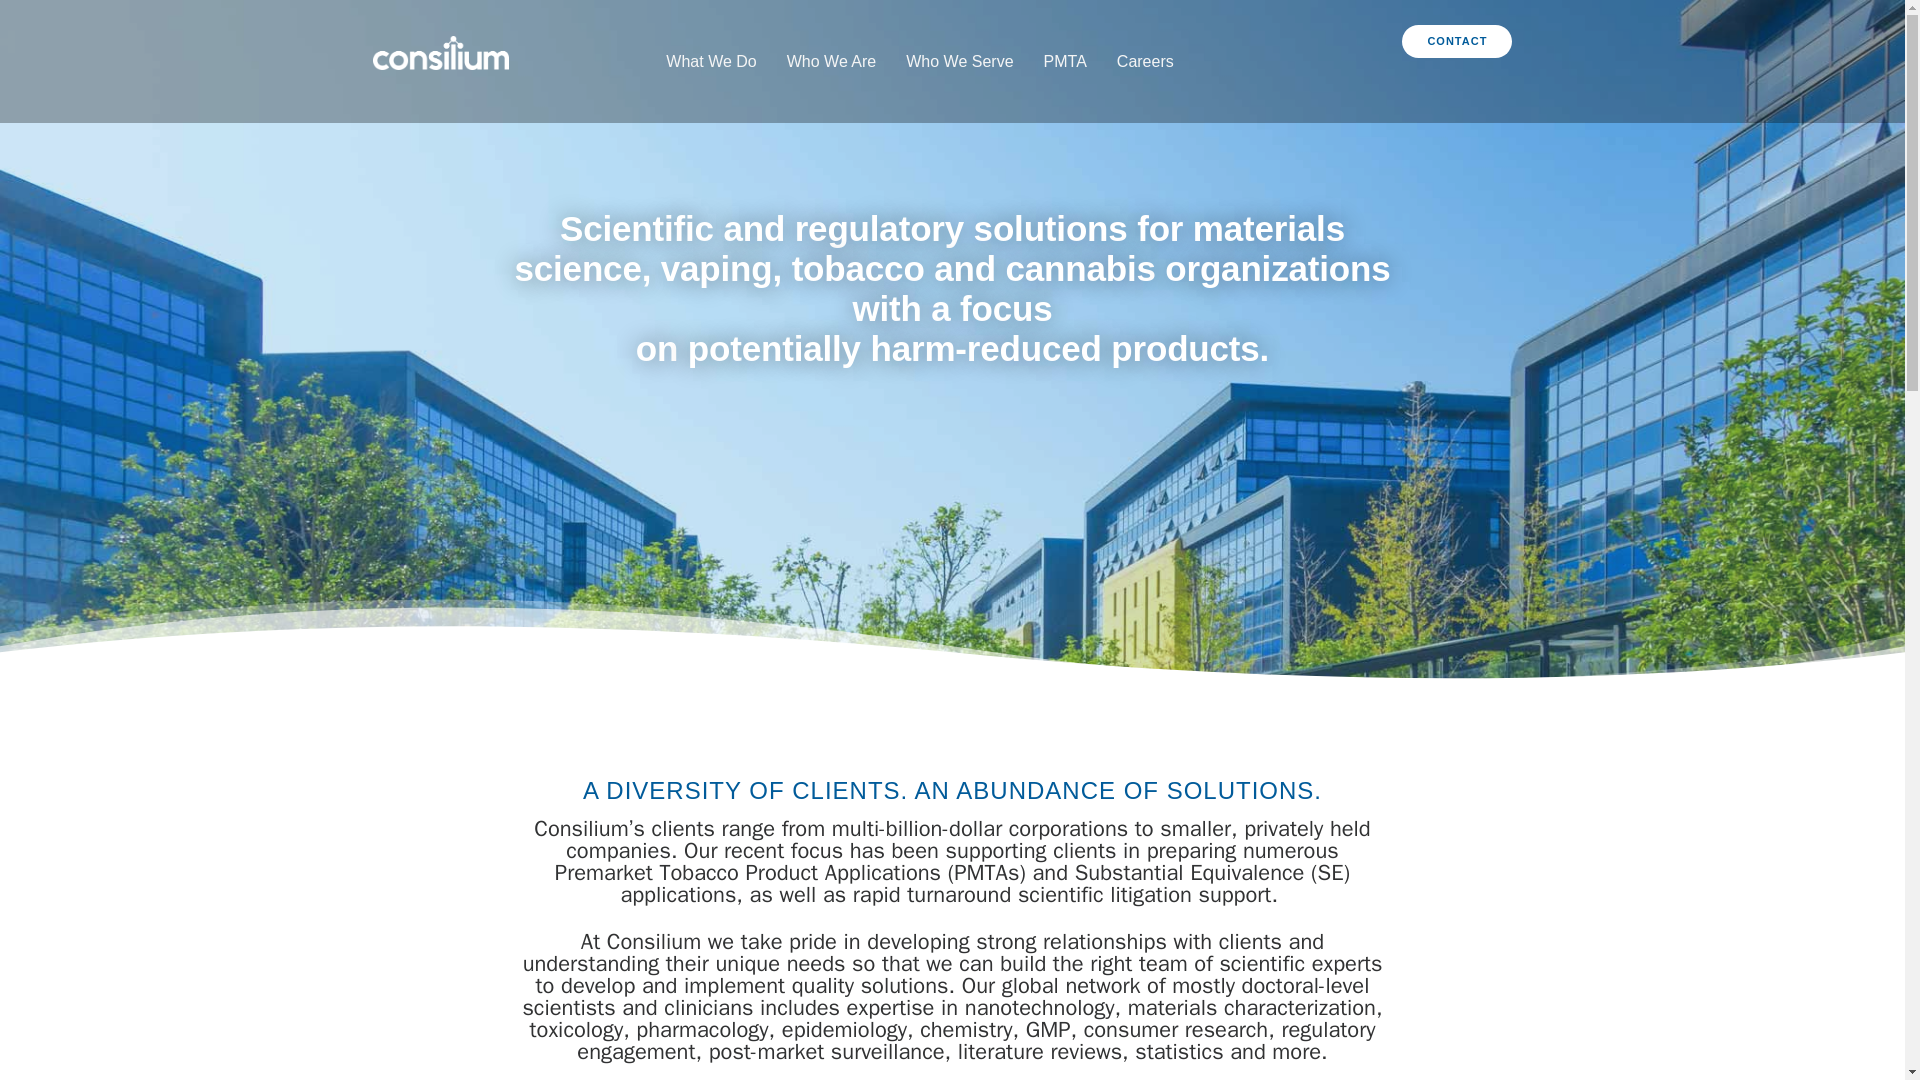 The image size is (1920, 1080). I want to click on Who We Serve, so click(960, 60).